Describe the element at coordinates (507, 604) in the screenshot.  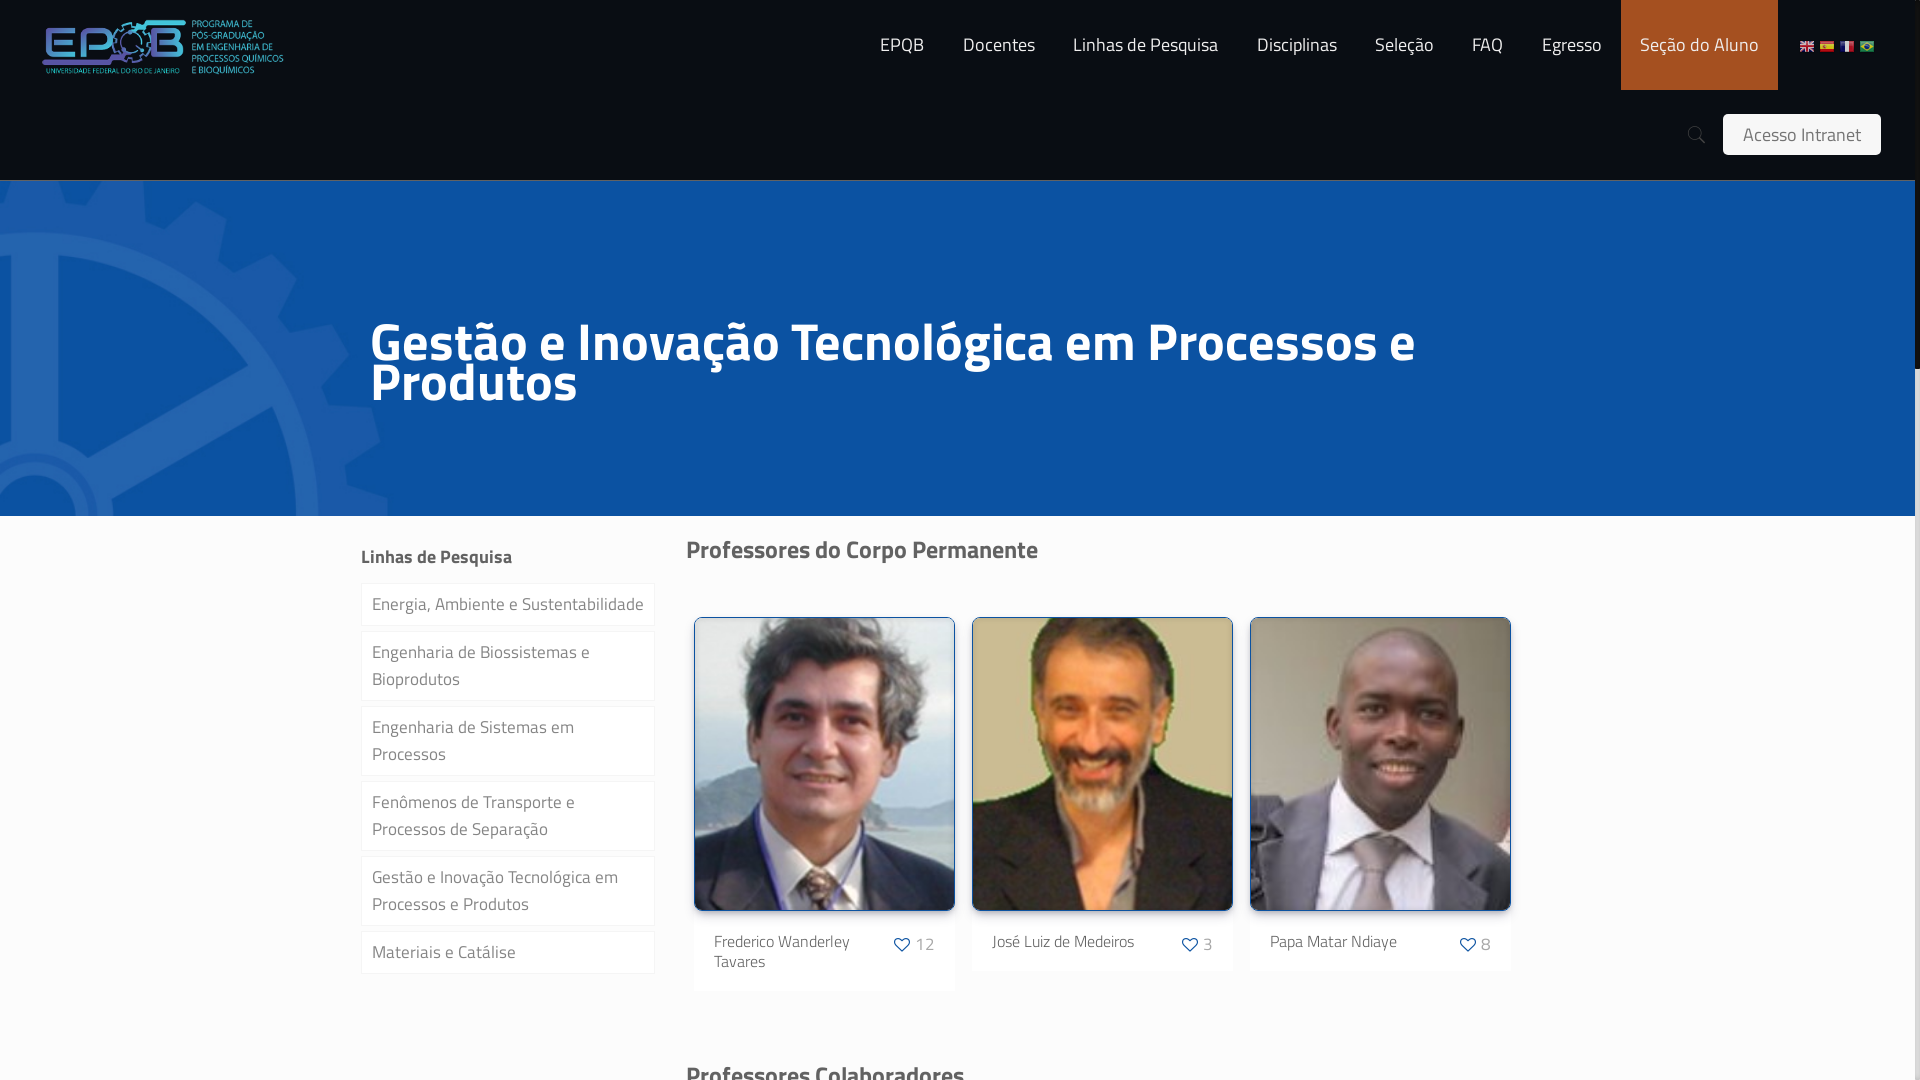
I see `Energia, Ambiente e Sustentabilidade` at that location.